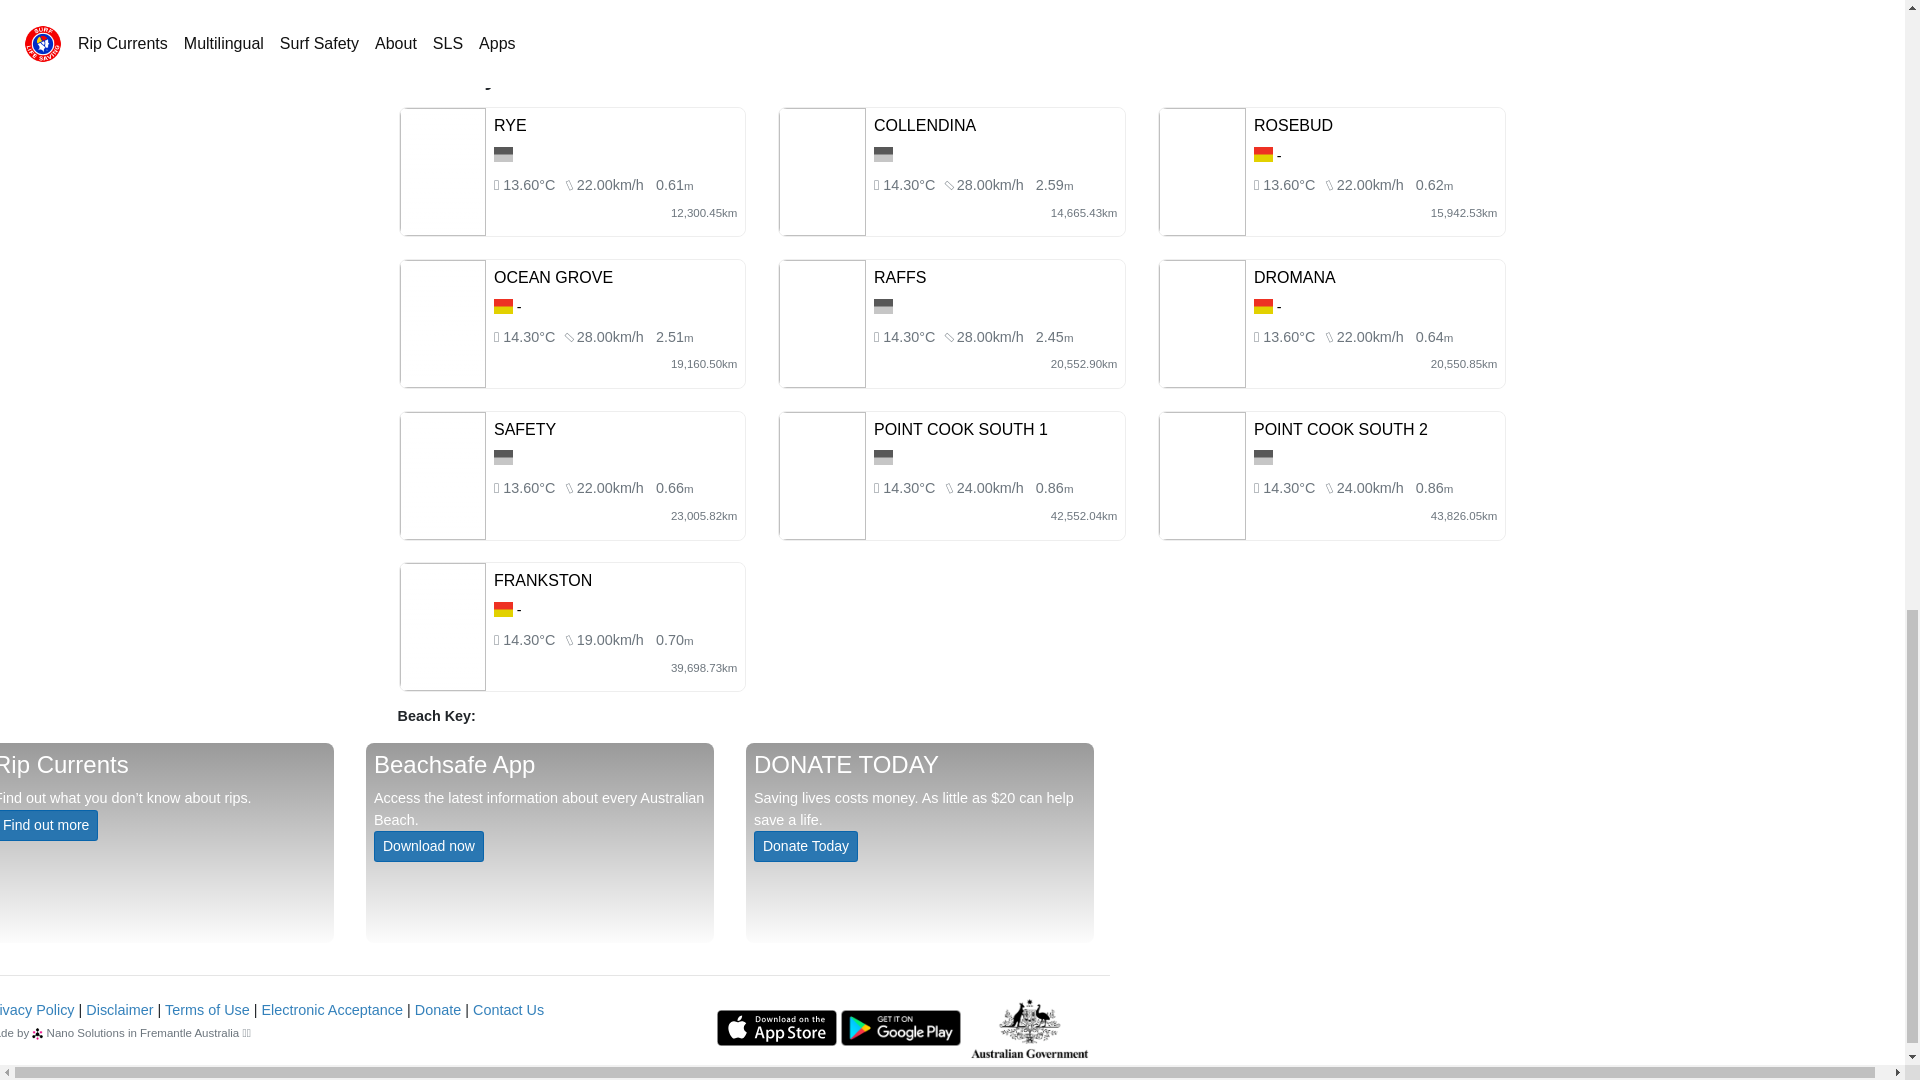  What do you see at coordinates (610, 185) in the screenshot?
I see `Wind Speed` at bounding box center [610, 185].